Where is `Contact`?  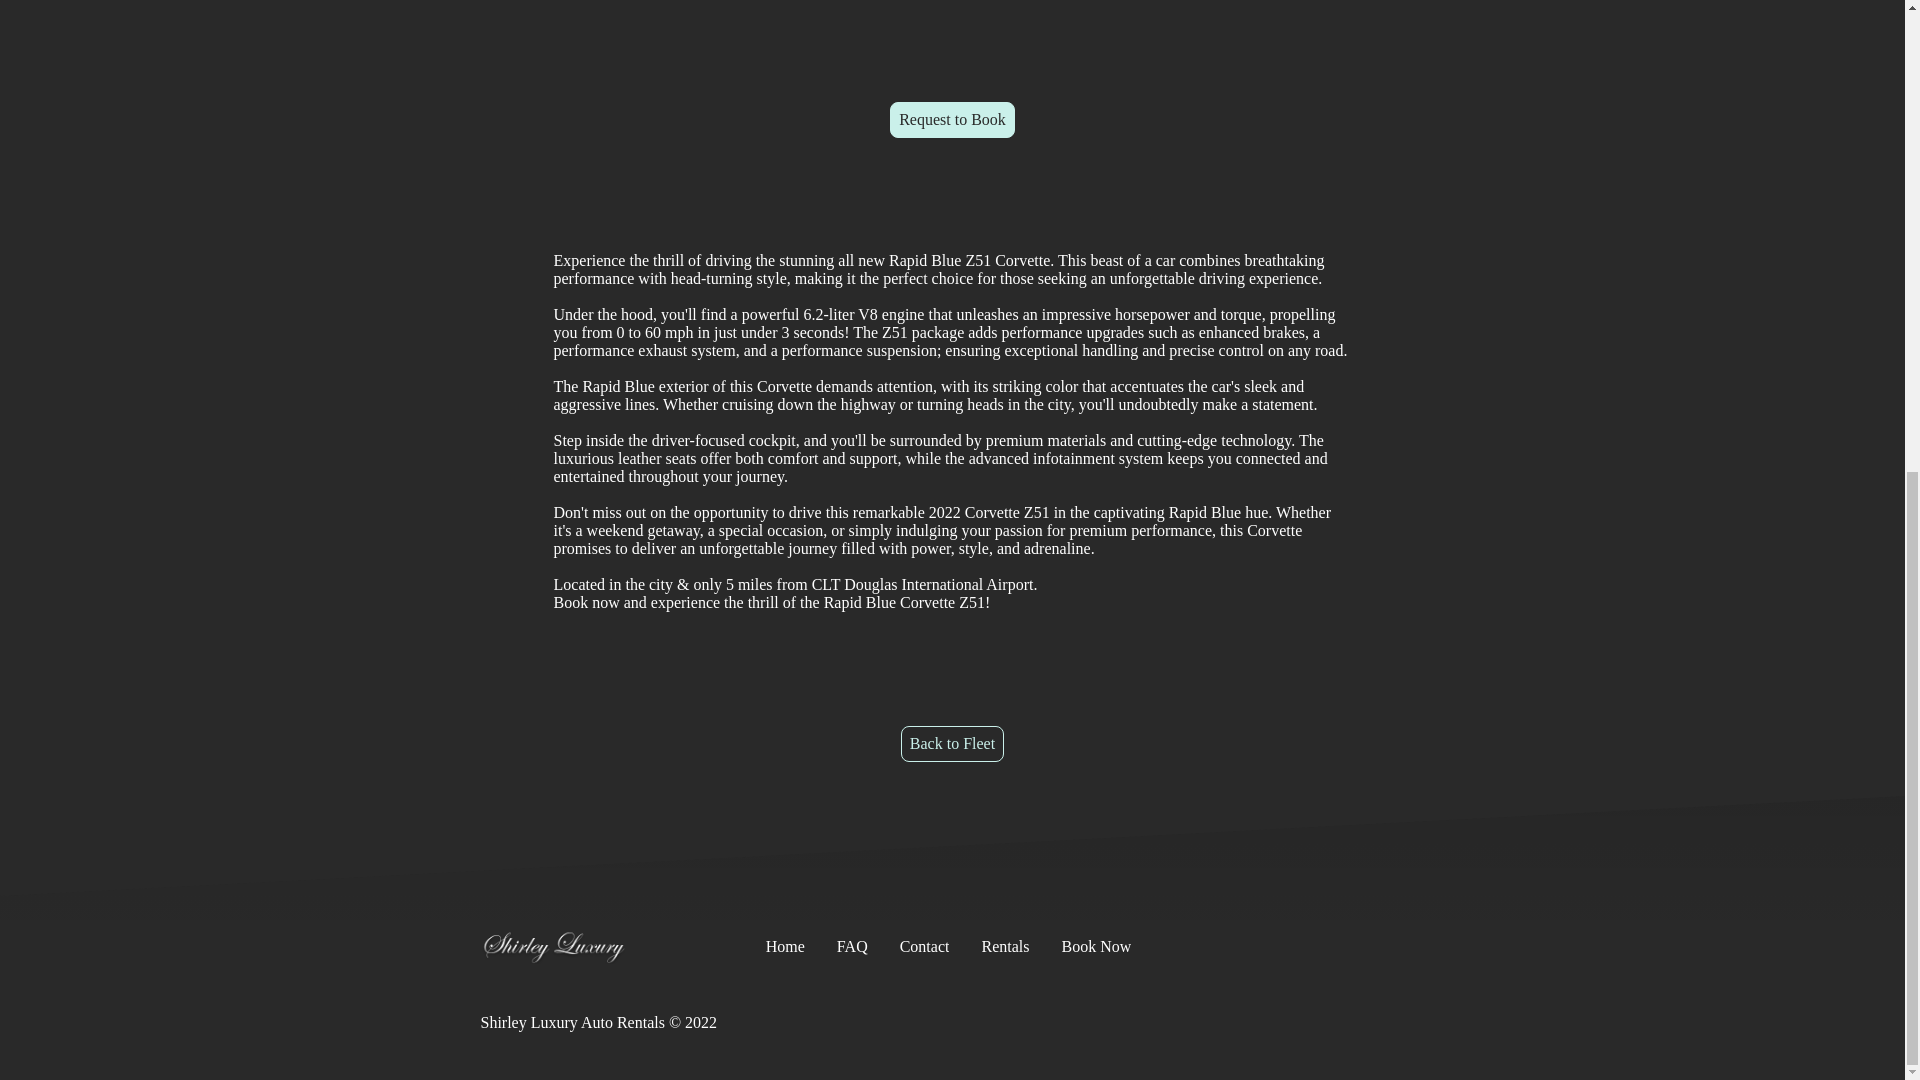 Contact is located at coordinates (925, 946).